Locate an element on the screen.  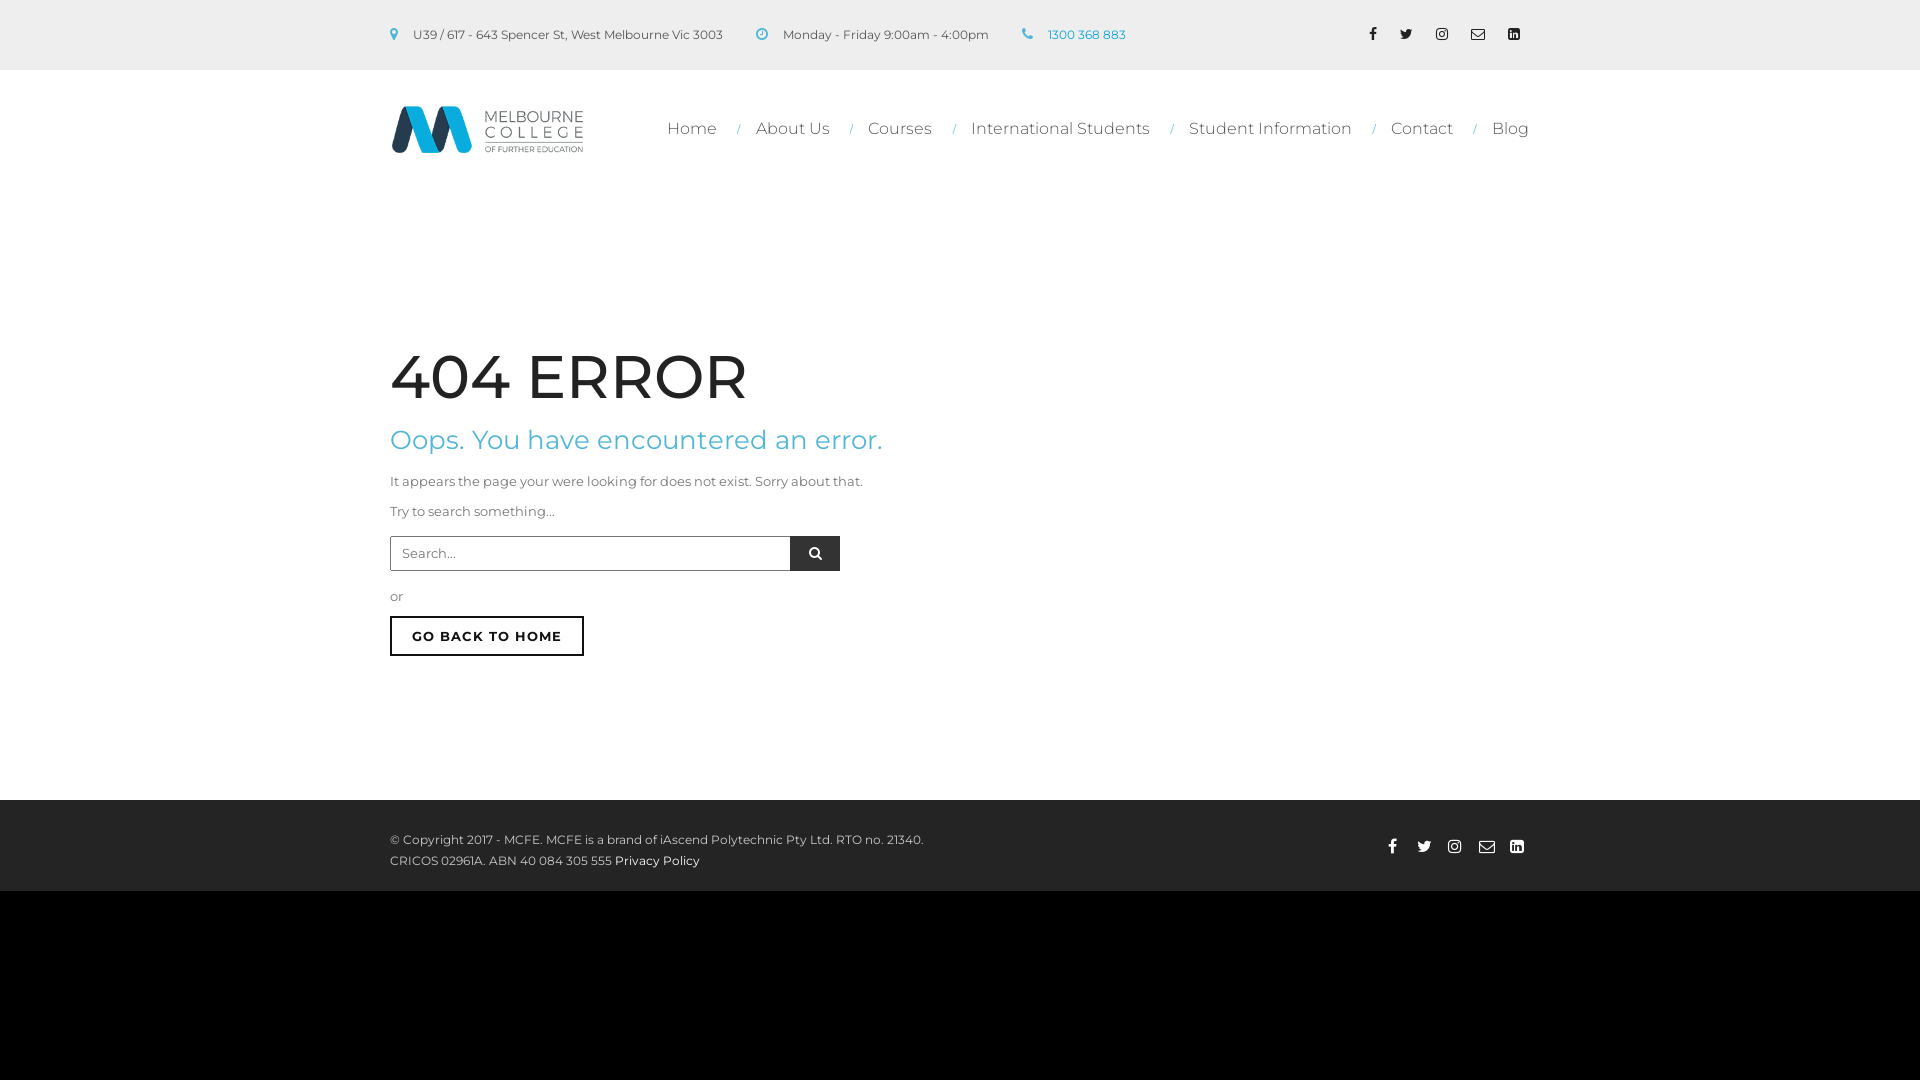
Student Information is located at coordinates (1275, 129).